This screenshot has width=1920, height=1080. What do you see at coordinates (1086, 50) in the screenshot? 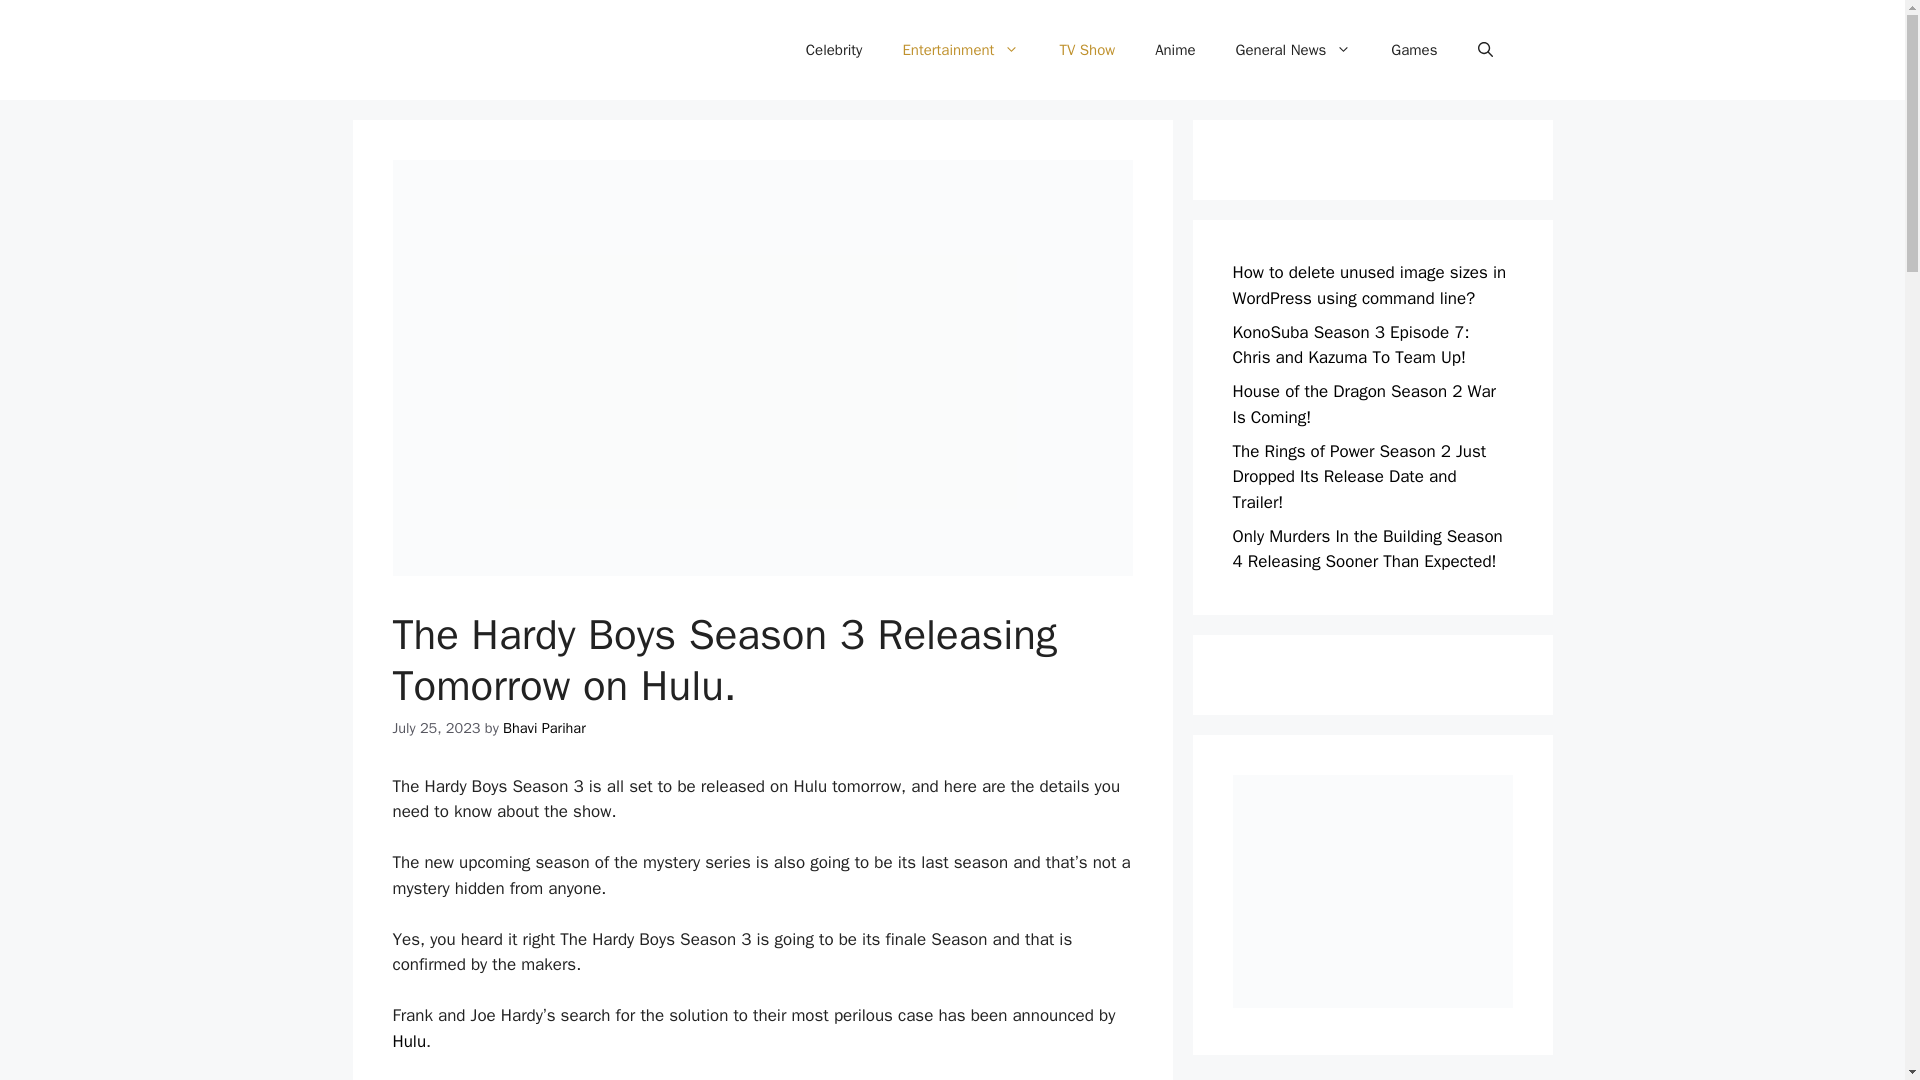
I see `TV Show` at bounding box center [1086, 50].